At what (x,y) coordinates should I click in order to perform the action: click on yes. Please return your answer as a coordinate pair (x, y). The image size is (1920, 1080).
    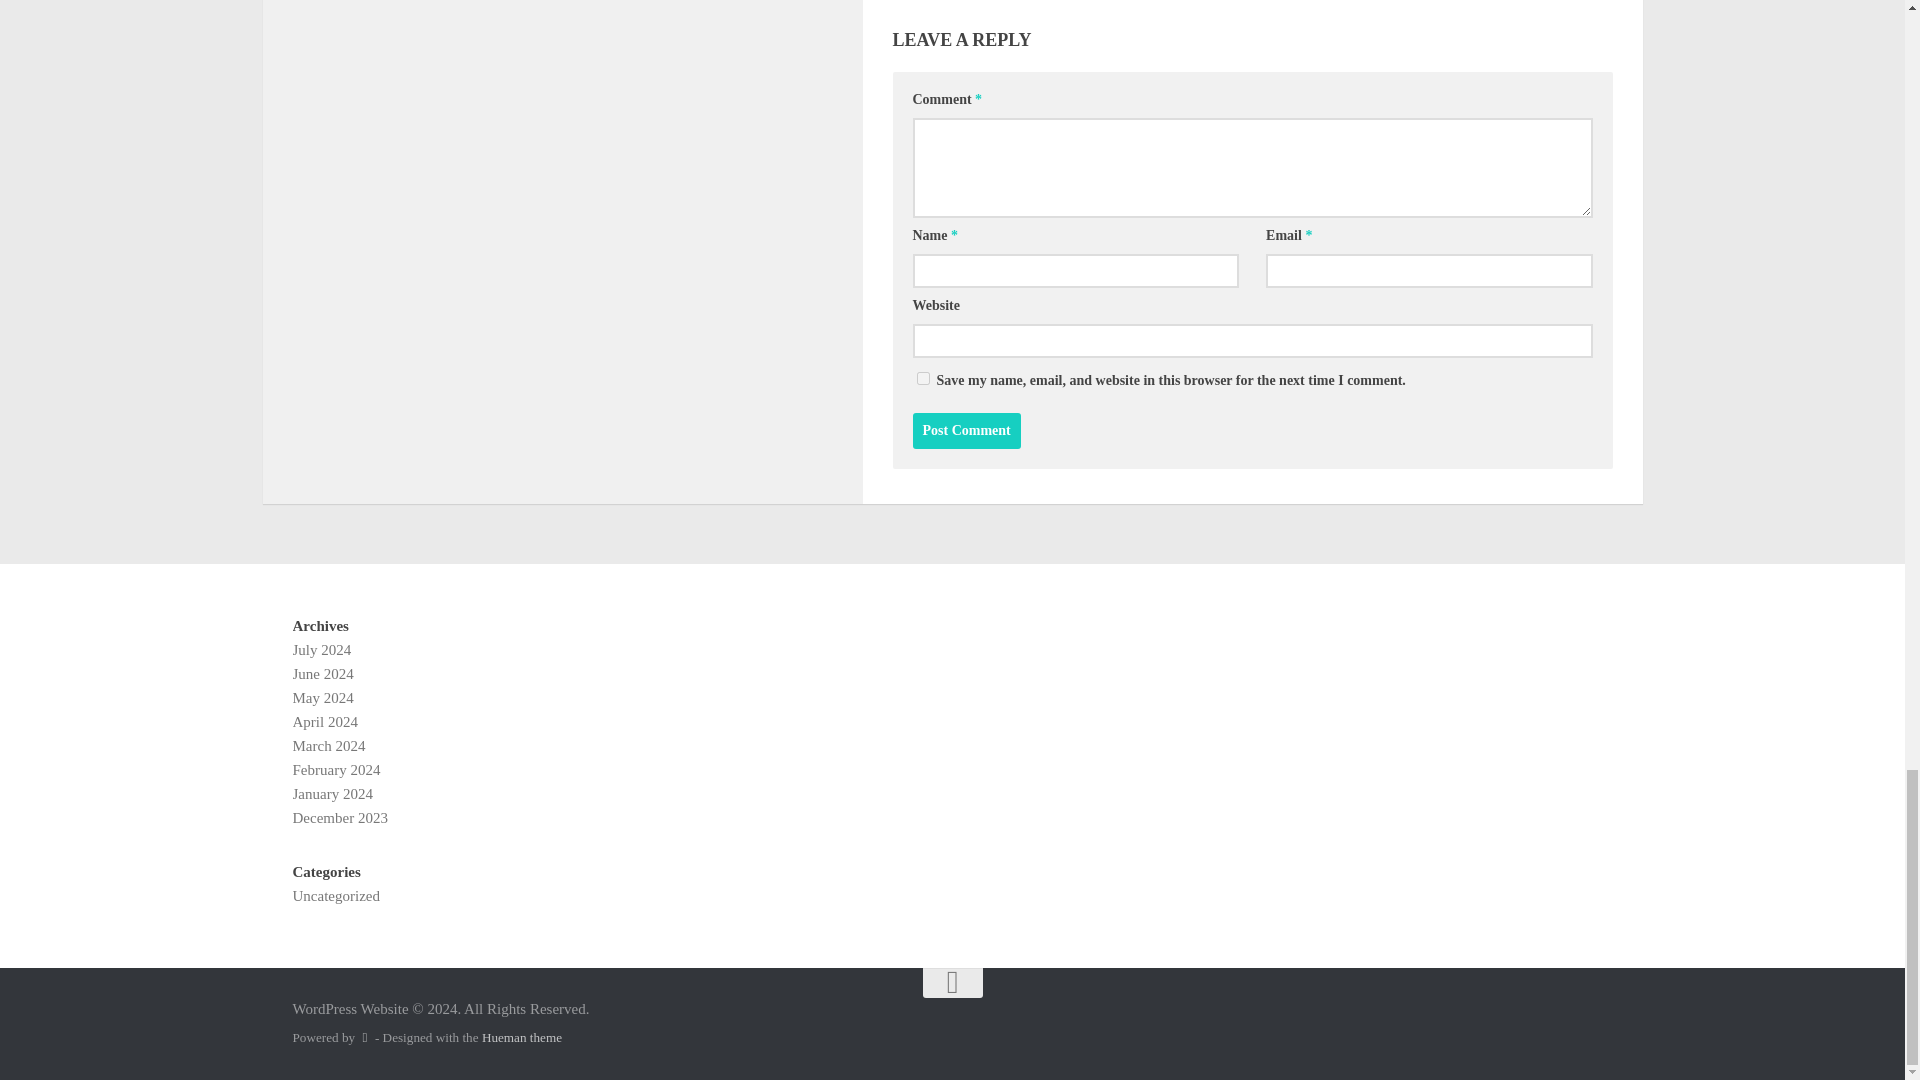
    Looking at the image, I should click on (922, 378).